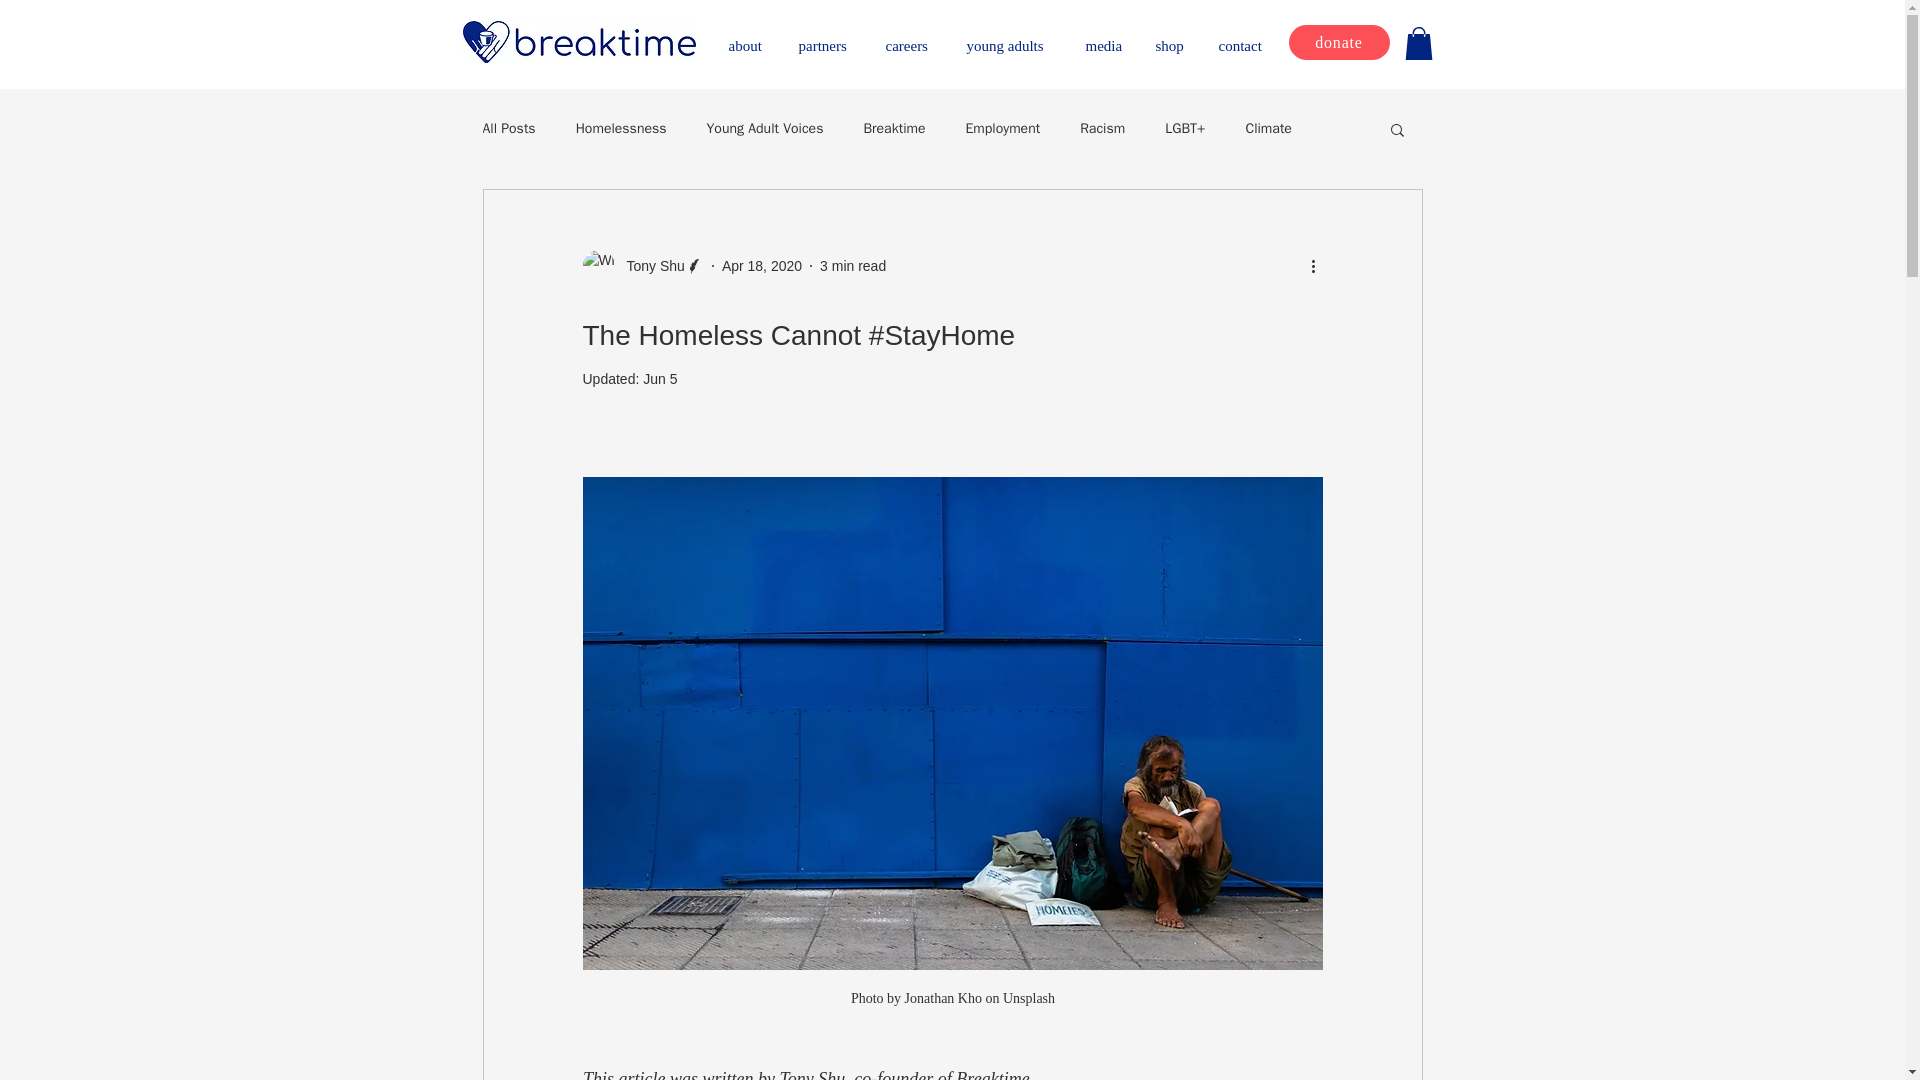  What do you see at coordinates (1338, 42) in the screenshot?
I see `donate` at bounding box center [1338, 42].